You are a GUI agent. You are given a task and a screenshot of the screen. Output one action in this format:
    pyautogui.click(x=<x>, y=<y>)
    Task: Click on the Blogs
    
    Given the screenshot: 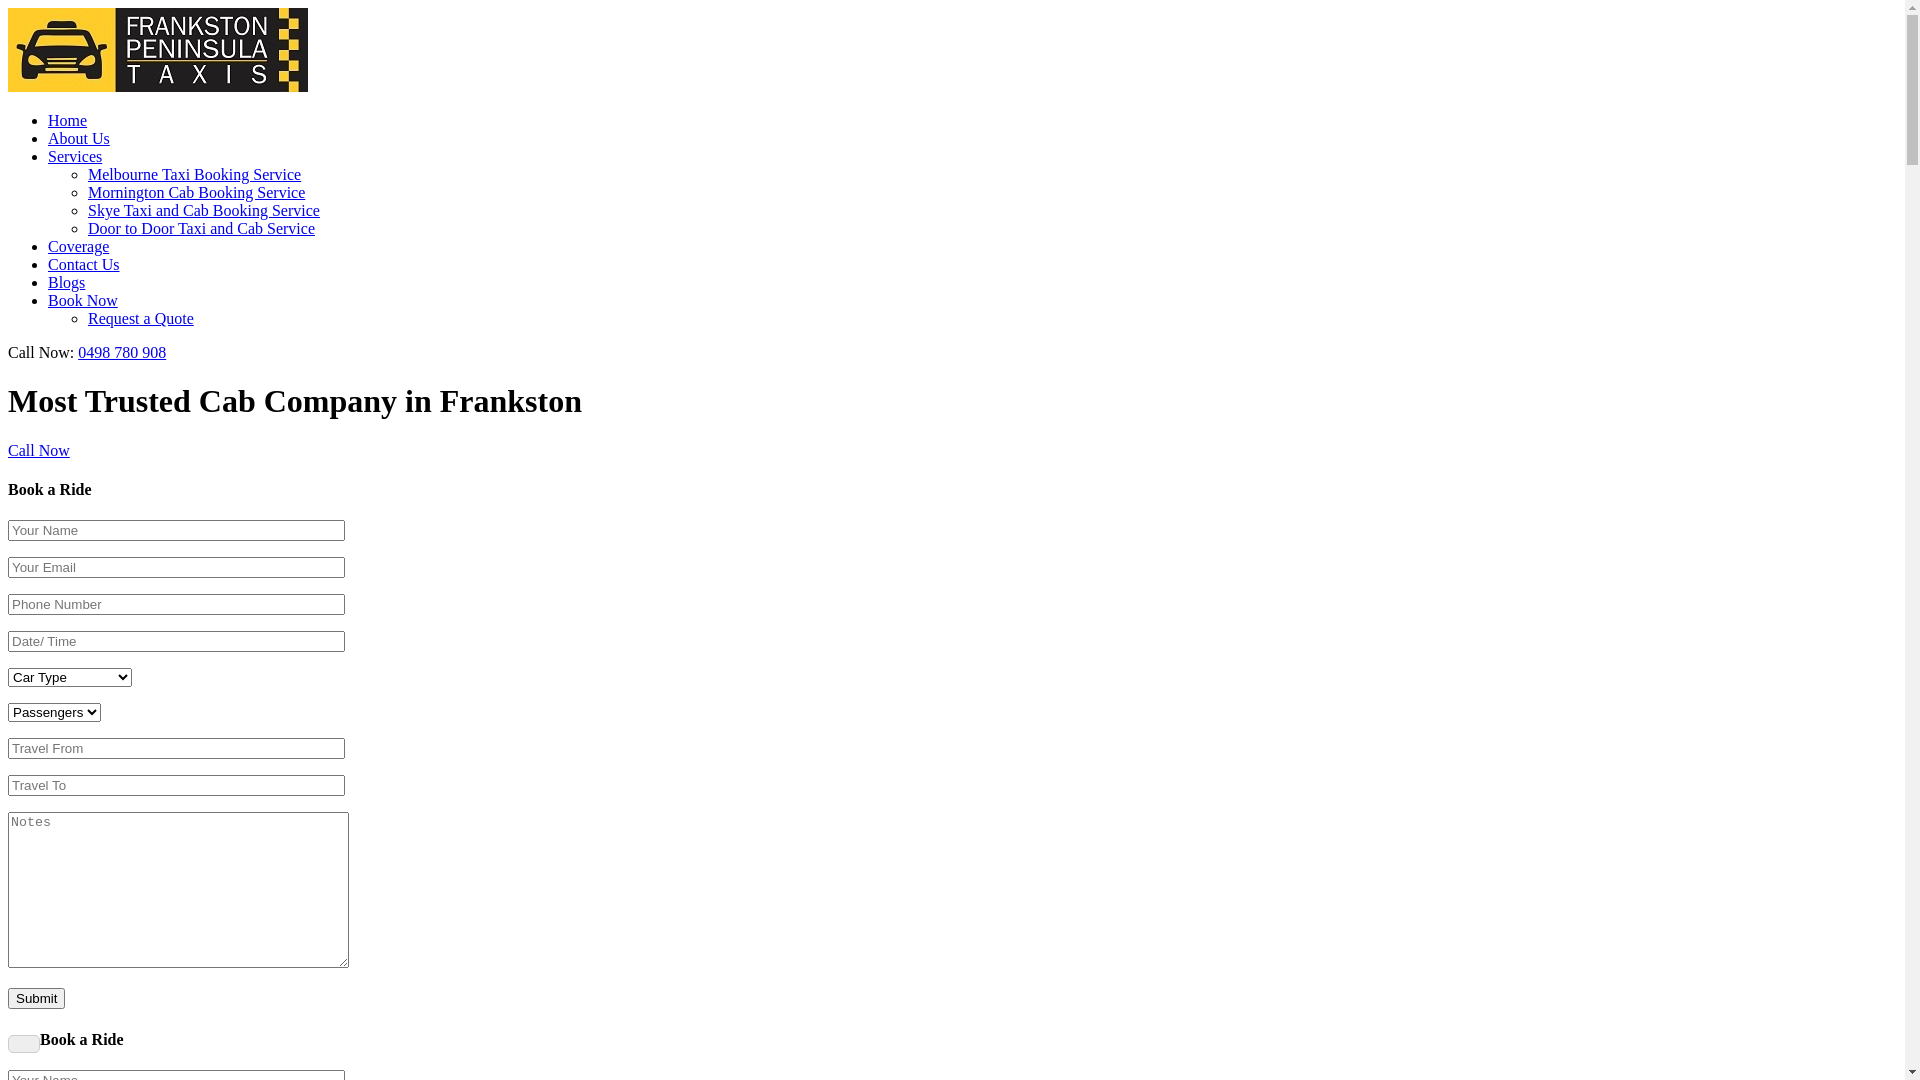 What is the action you would take?
    pyautogui.click(x=66, y=282)
    